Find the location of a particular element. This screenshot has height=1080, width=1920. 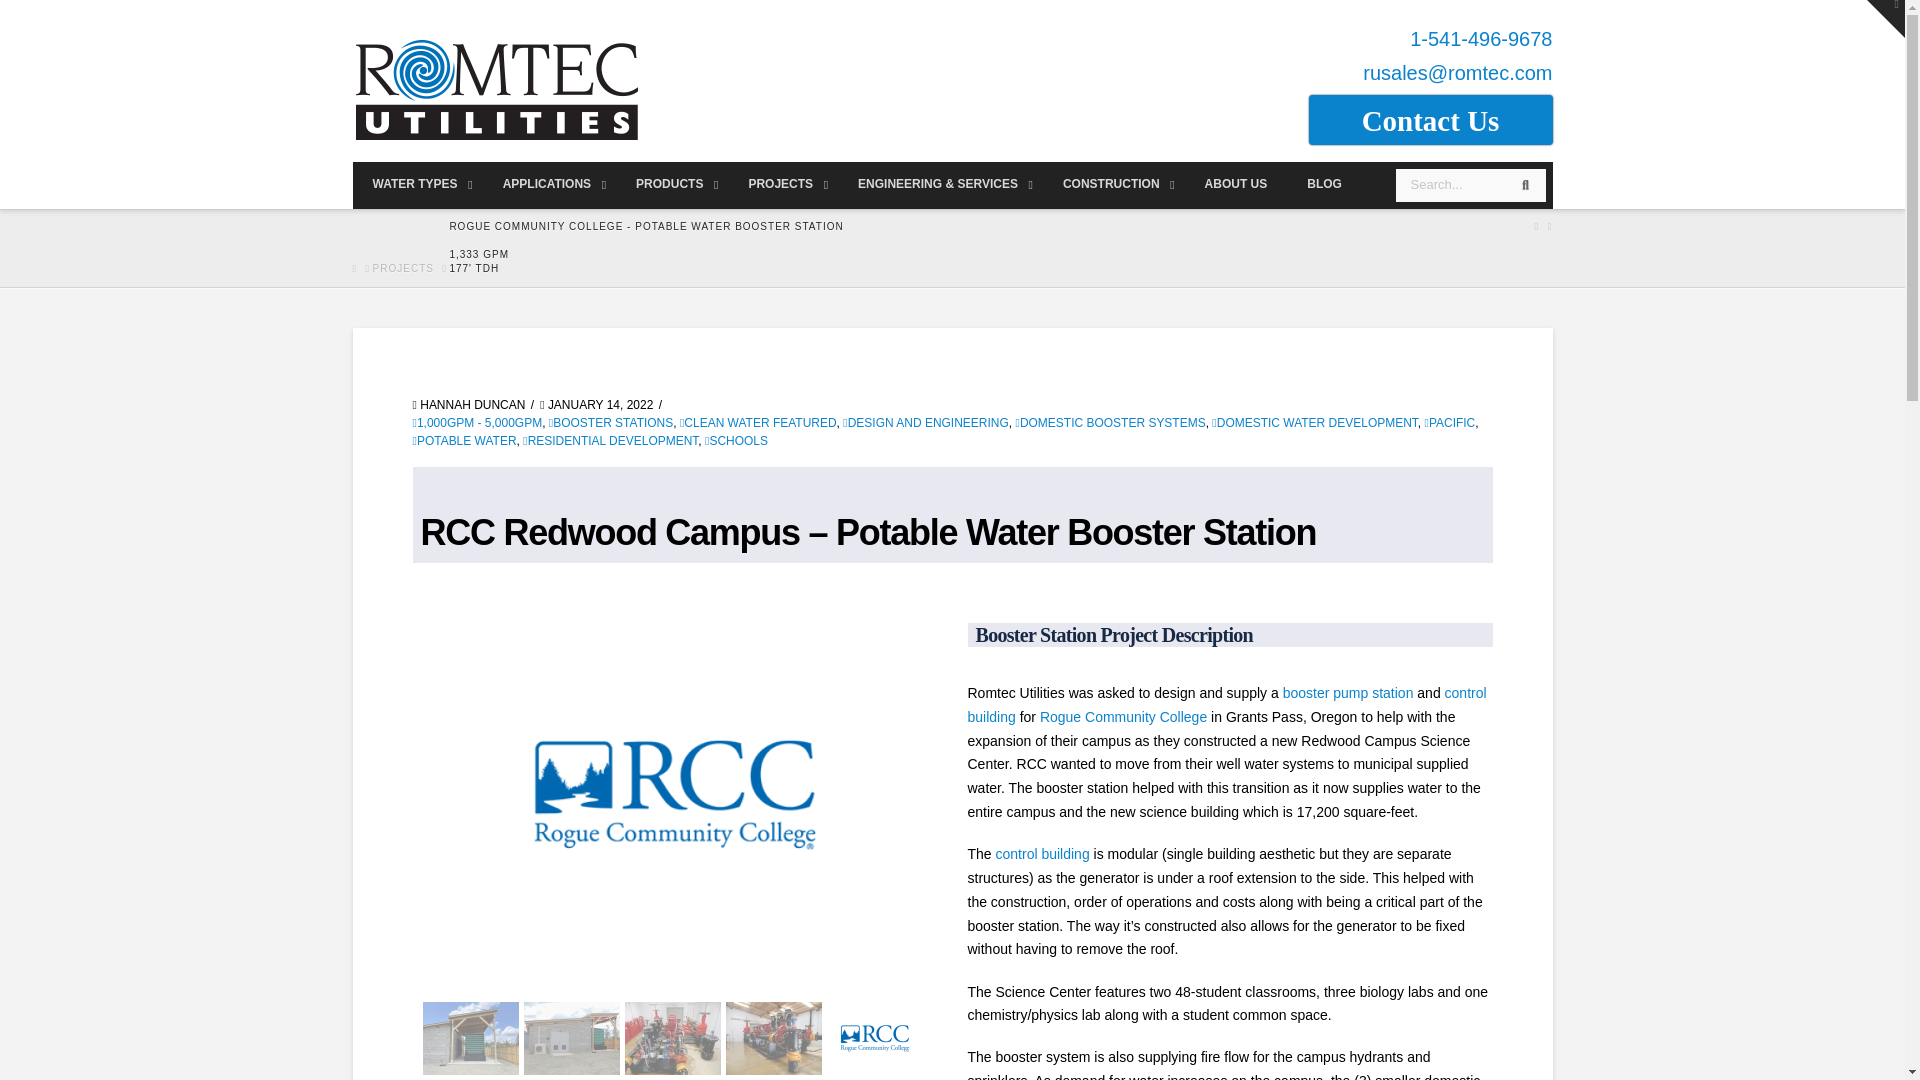

1-541-496-9678 is located at coordinates (1480, 38).